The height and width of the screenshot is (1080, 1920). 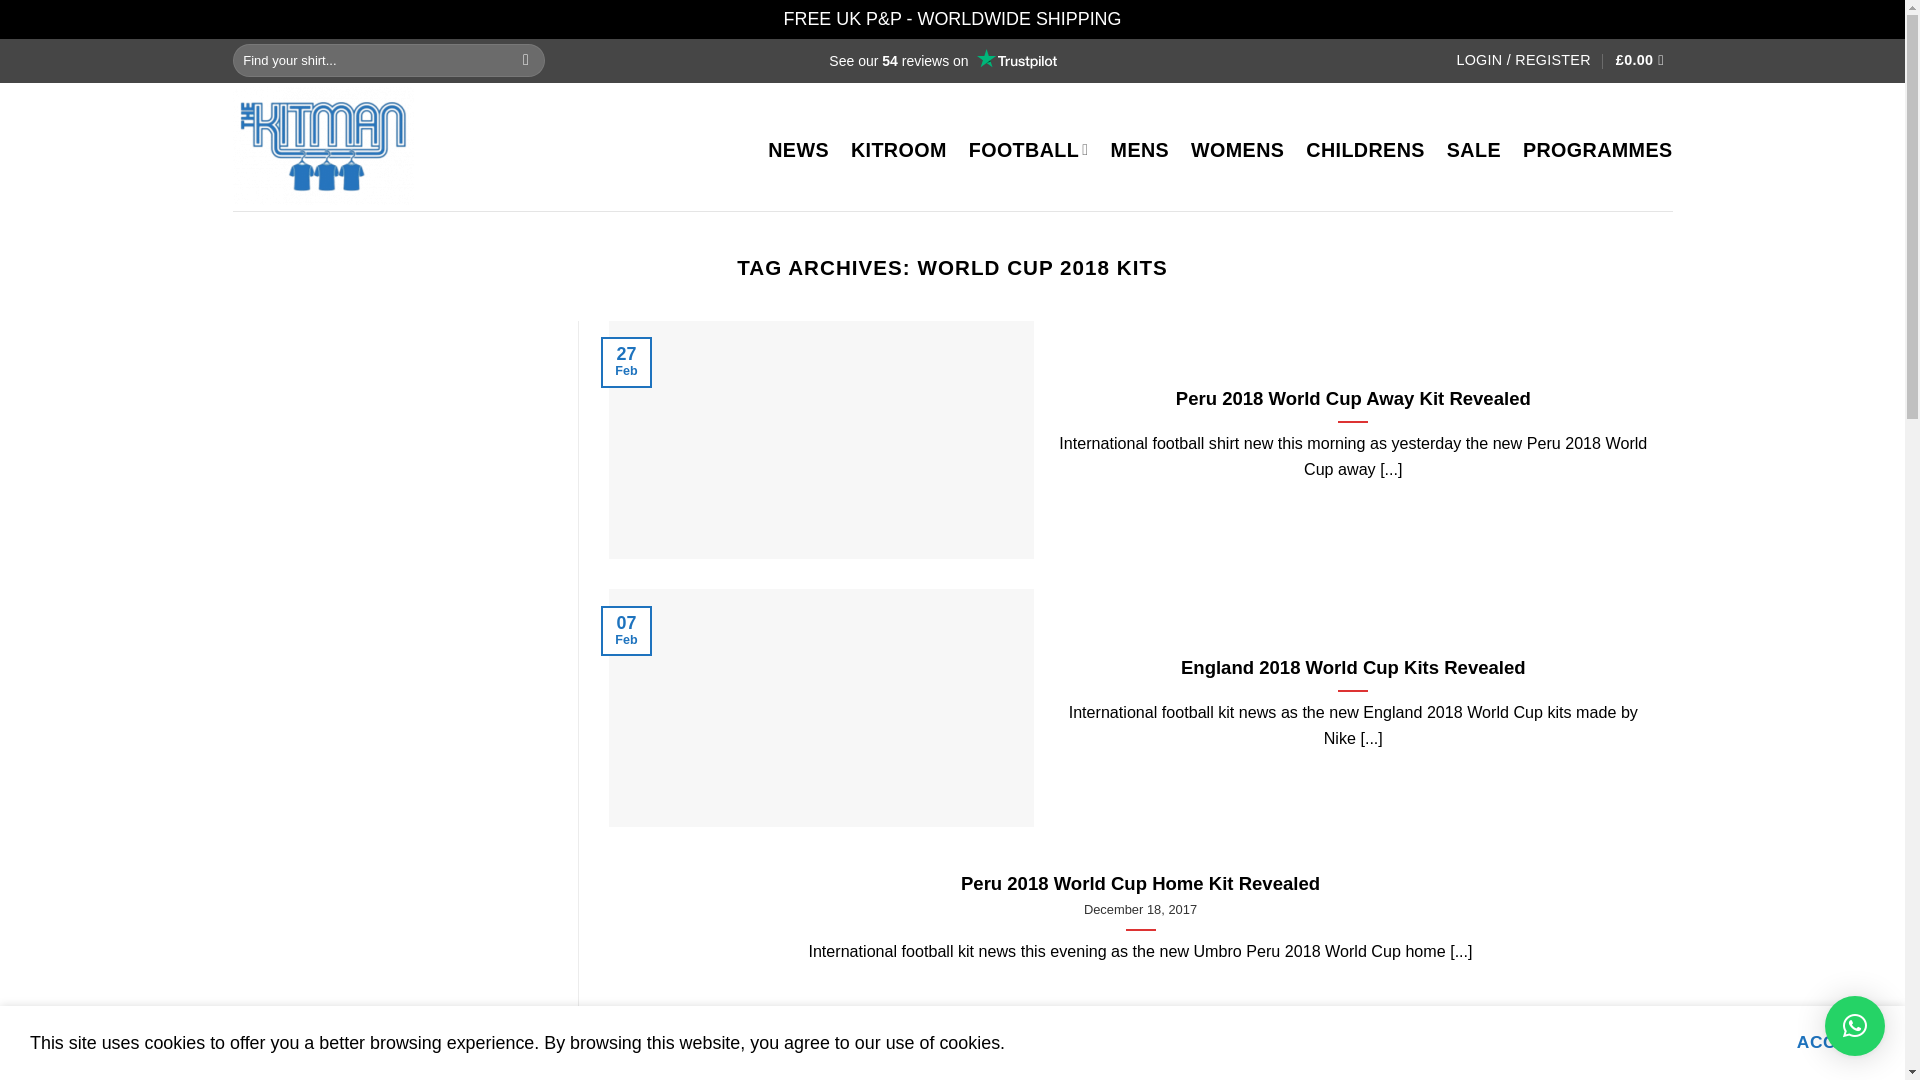 What do you see at coordinates (1644, 60) in the screenshot?
I see `Basket` at bounding box center [1644, 60].